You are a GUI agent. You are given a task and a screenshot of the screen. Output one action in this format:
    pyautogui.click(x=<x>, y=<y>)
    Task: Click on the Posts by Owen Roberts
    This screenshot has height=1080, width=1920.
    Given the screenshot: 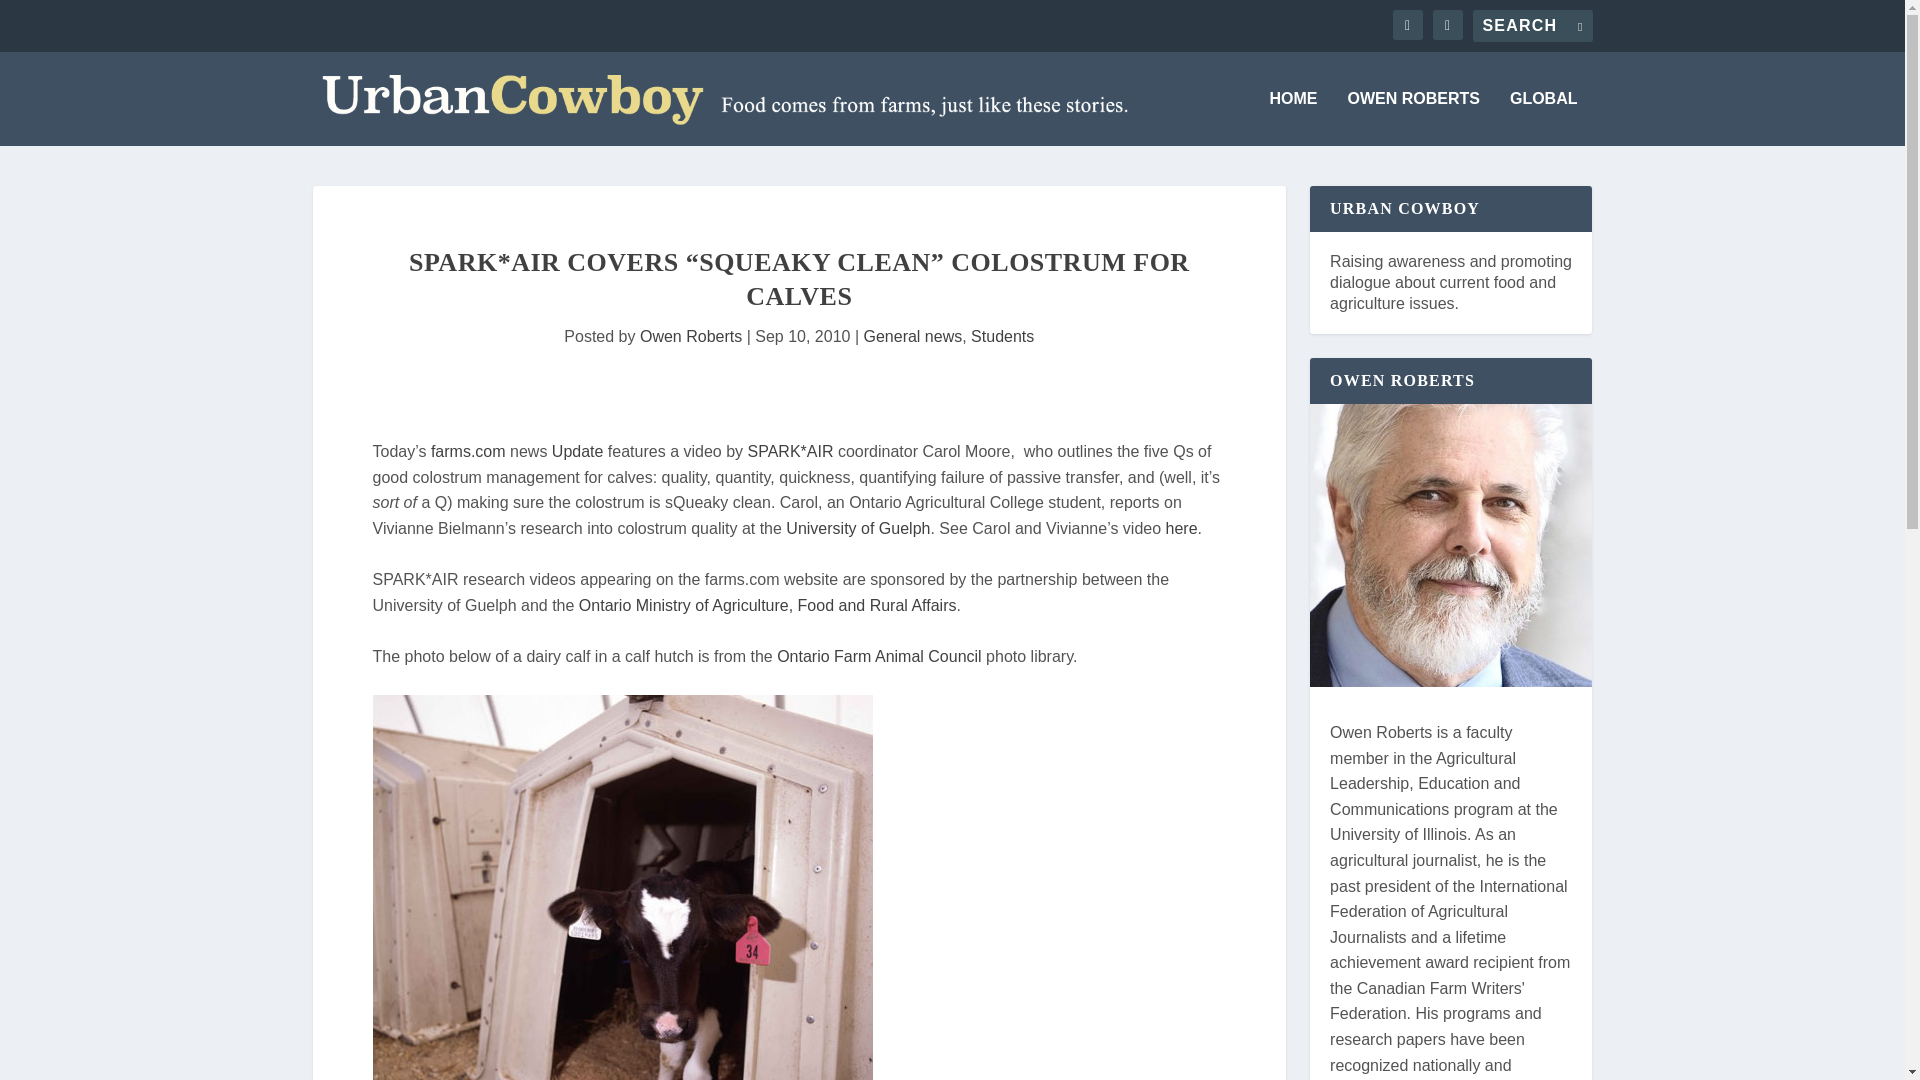 What is the action you would take?
    pyautogui.click(x=690, y=336)
    